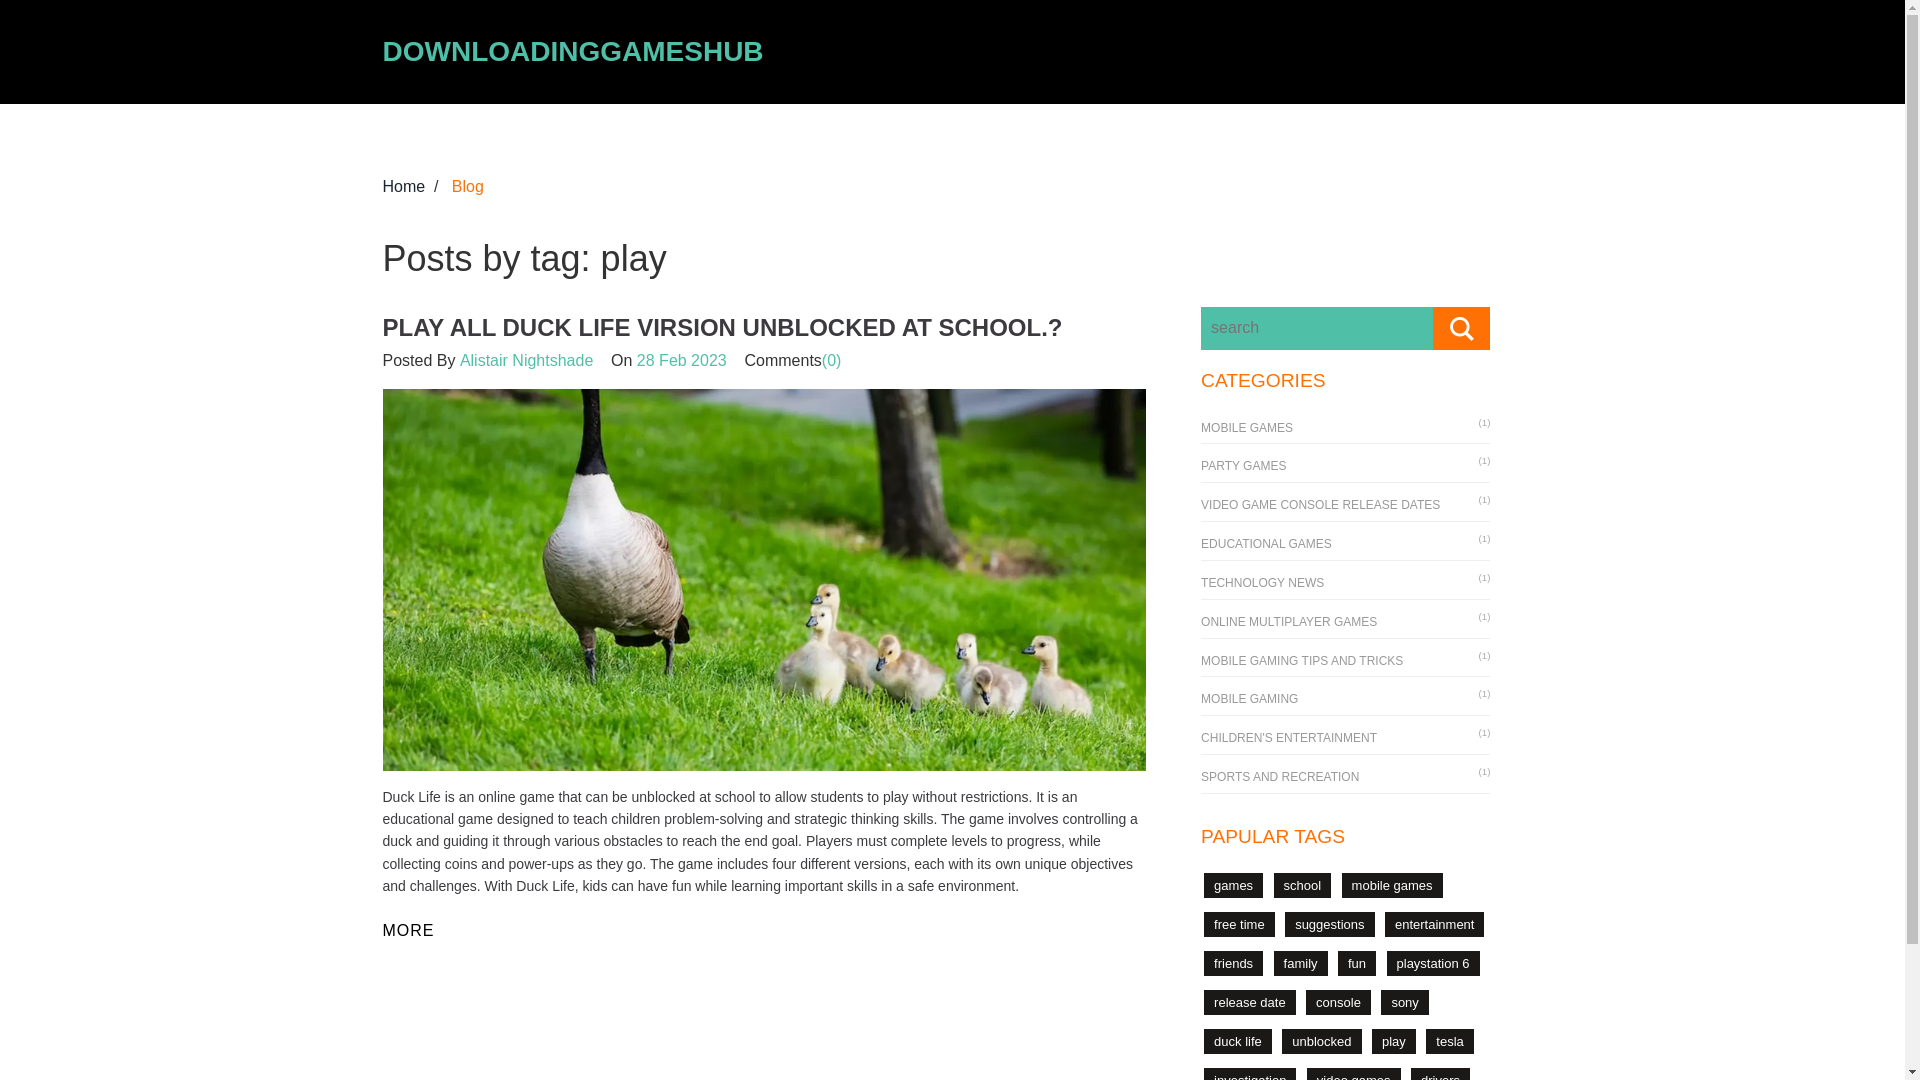 Image resolution: width=1920 pixels, height=1080 pixels. I want to click on video games, so click(1354, 1074).